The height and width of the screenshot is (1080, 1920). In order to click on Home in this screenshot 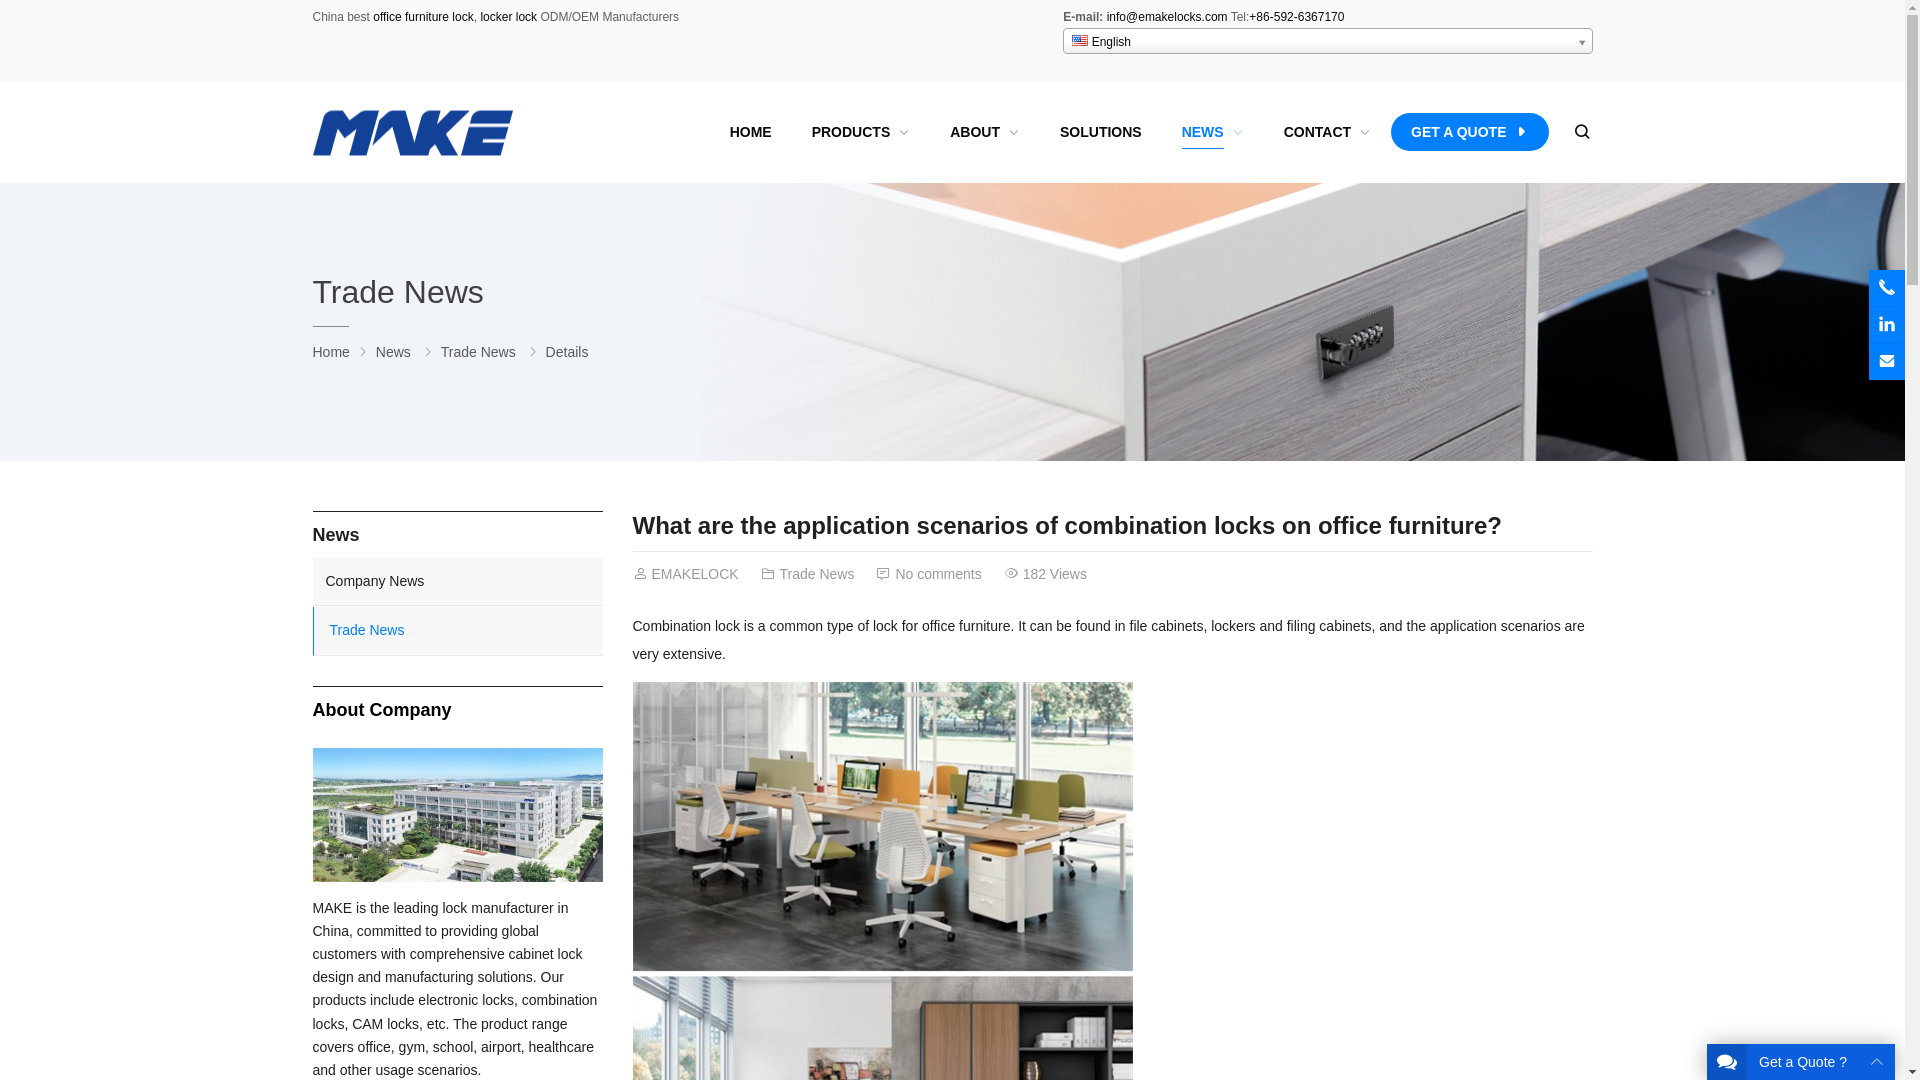, I will do `click(330, 352)`.